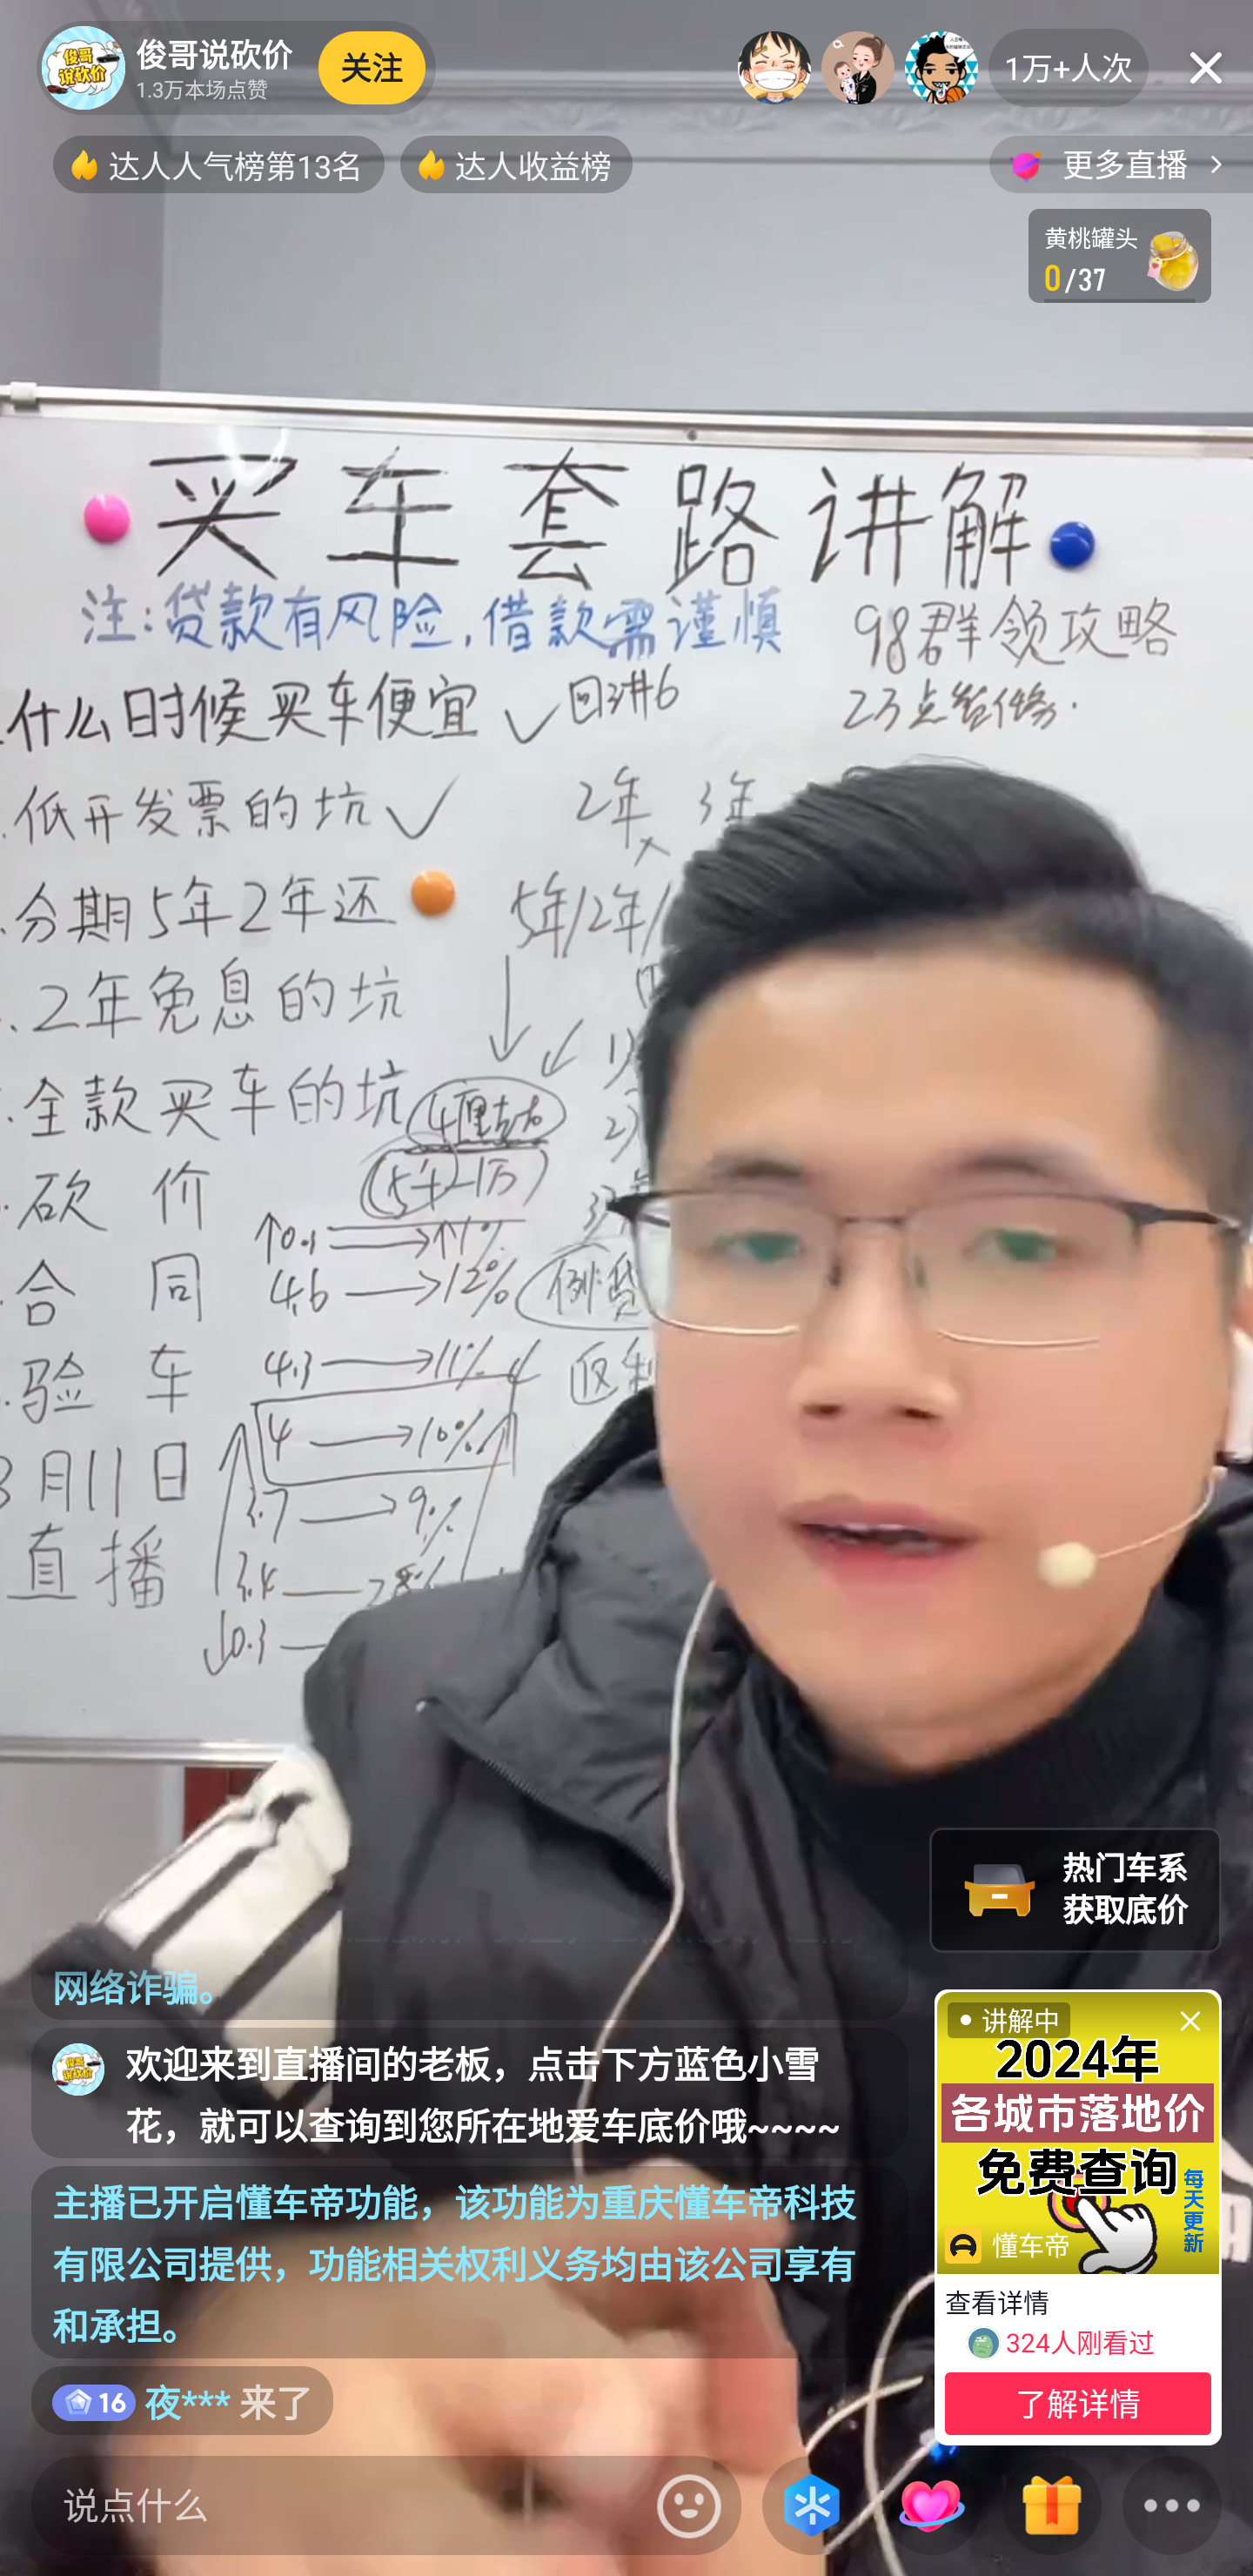  Describe the element at coordinates (1051, 2507) in the screenshot. I see `礼物` at that location.